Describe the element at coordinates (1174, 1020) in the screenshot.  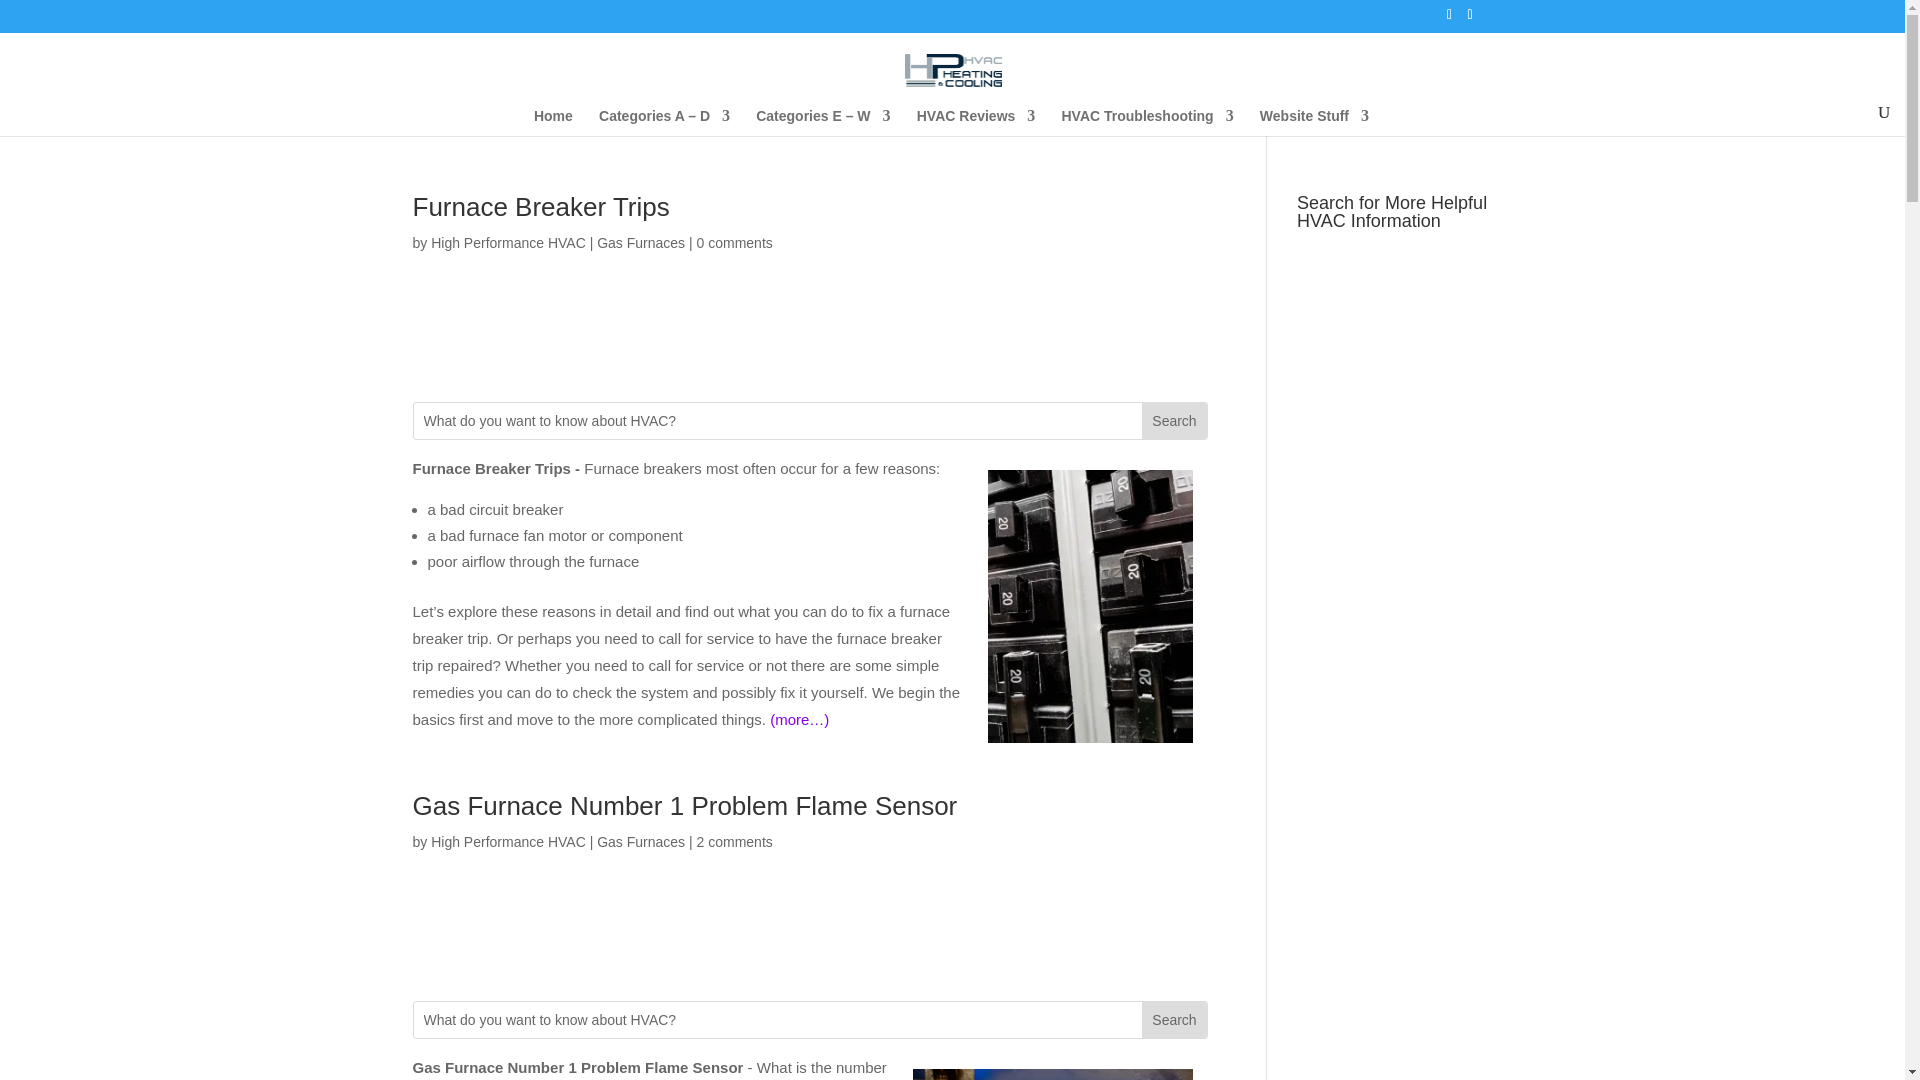
I see `Search` at that location.